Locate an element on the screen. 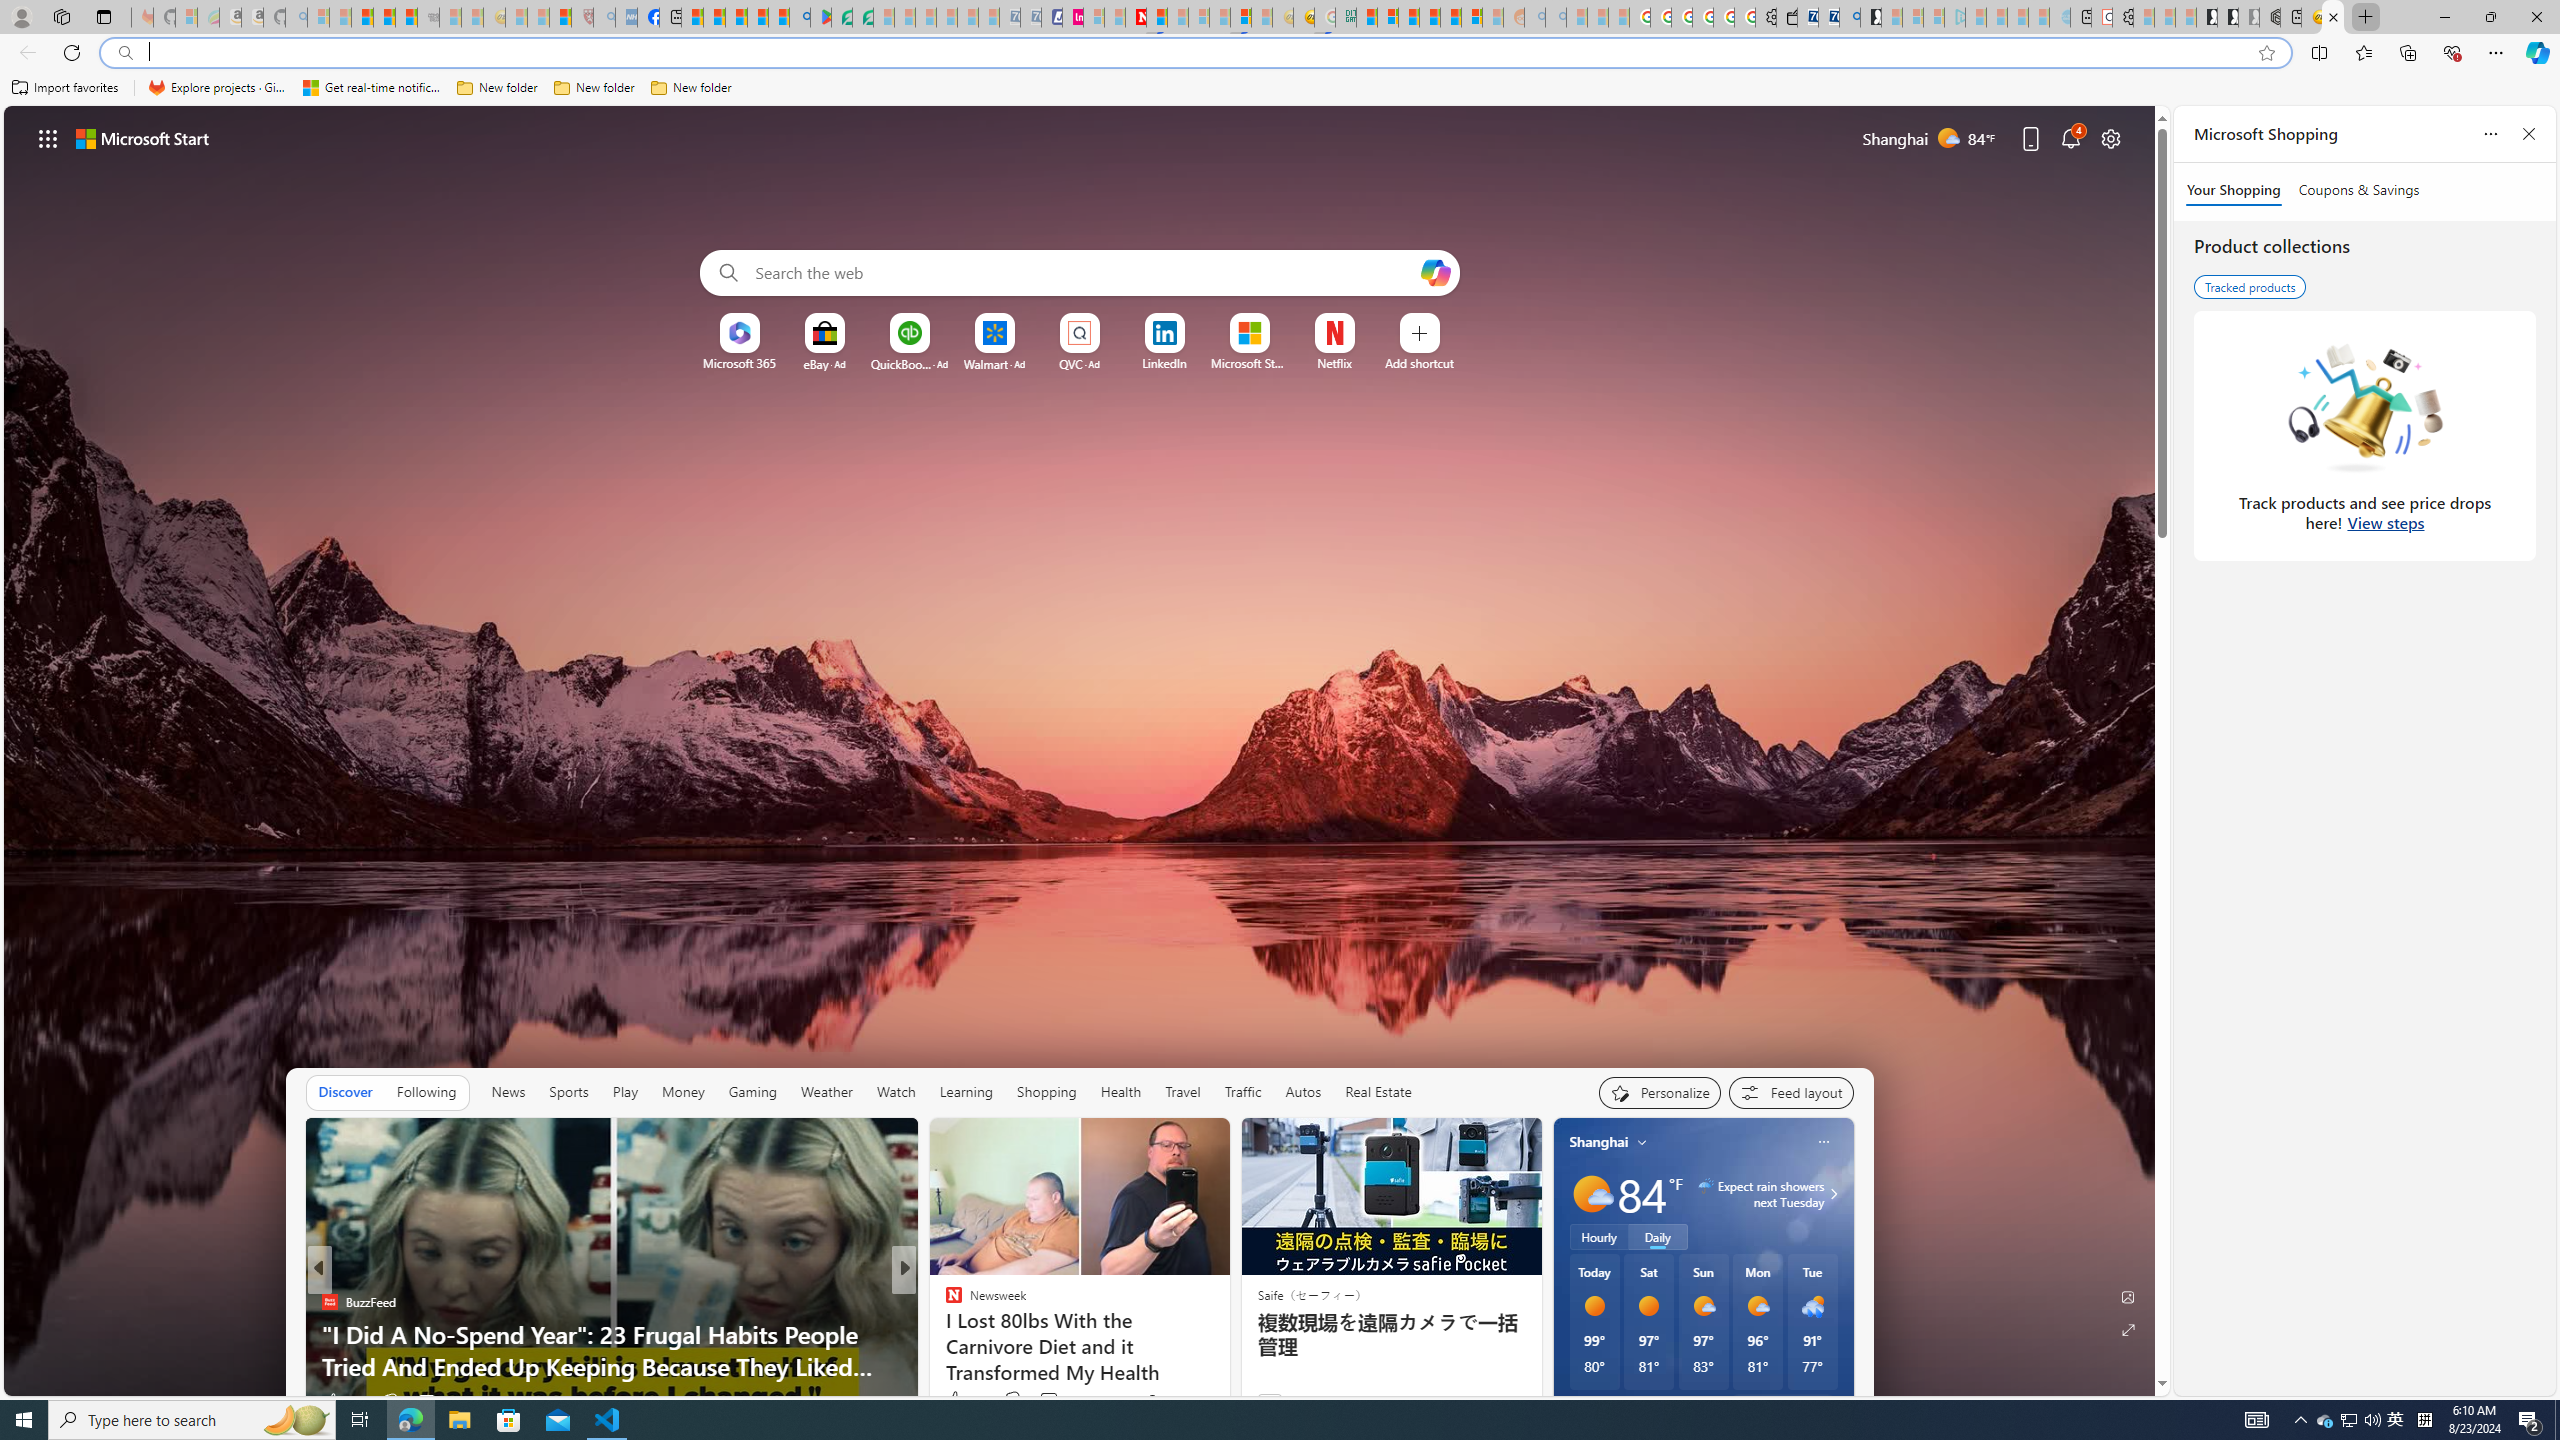 The image size is (2560, 1440). View comments 13 Comment is located at coordinates (1050, 1400).